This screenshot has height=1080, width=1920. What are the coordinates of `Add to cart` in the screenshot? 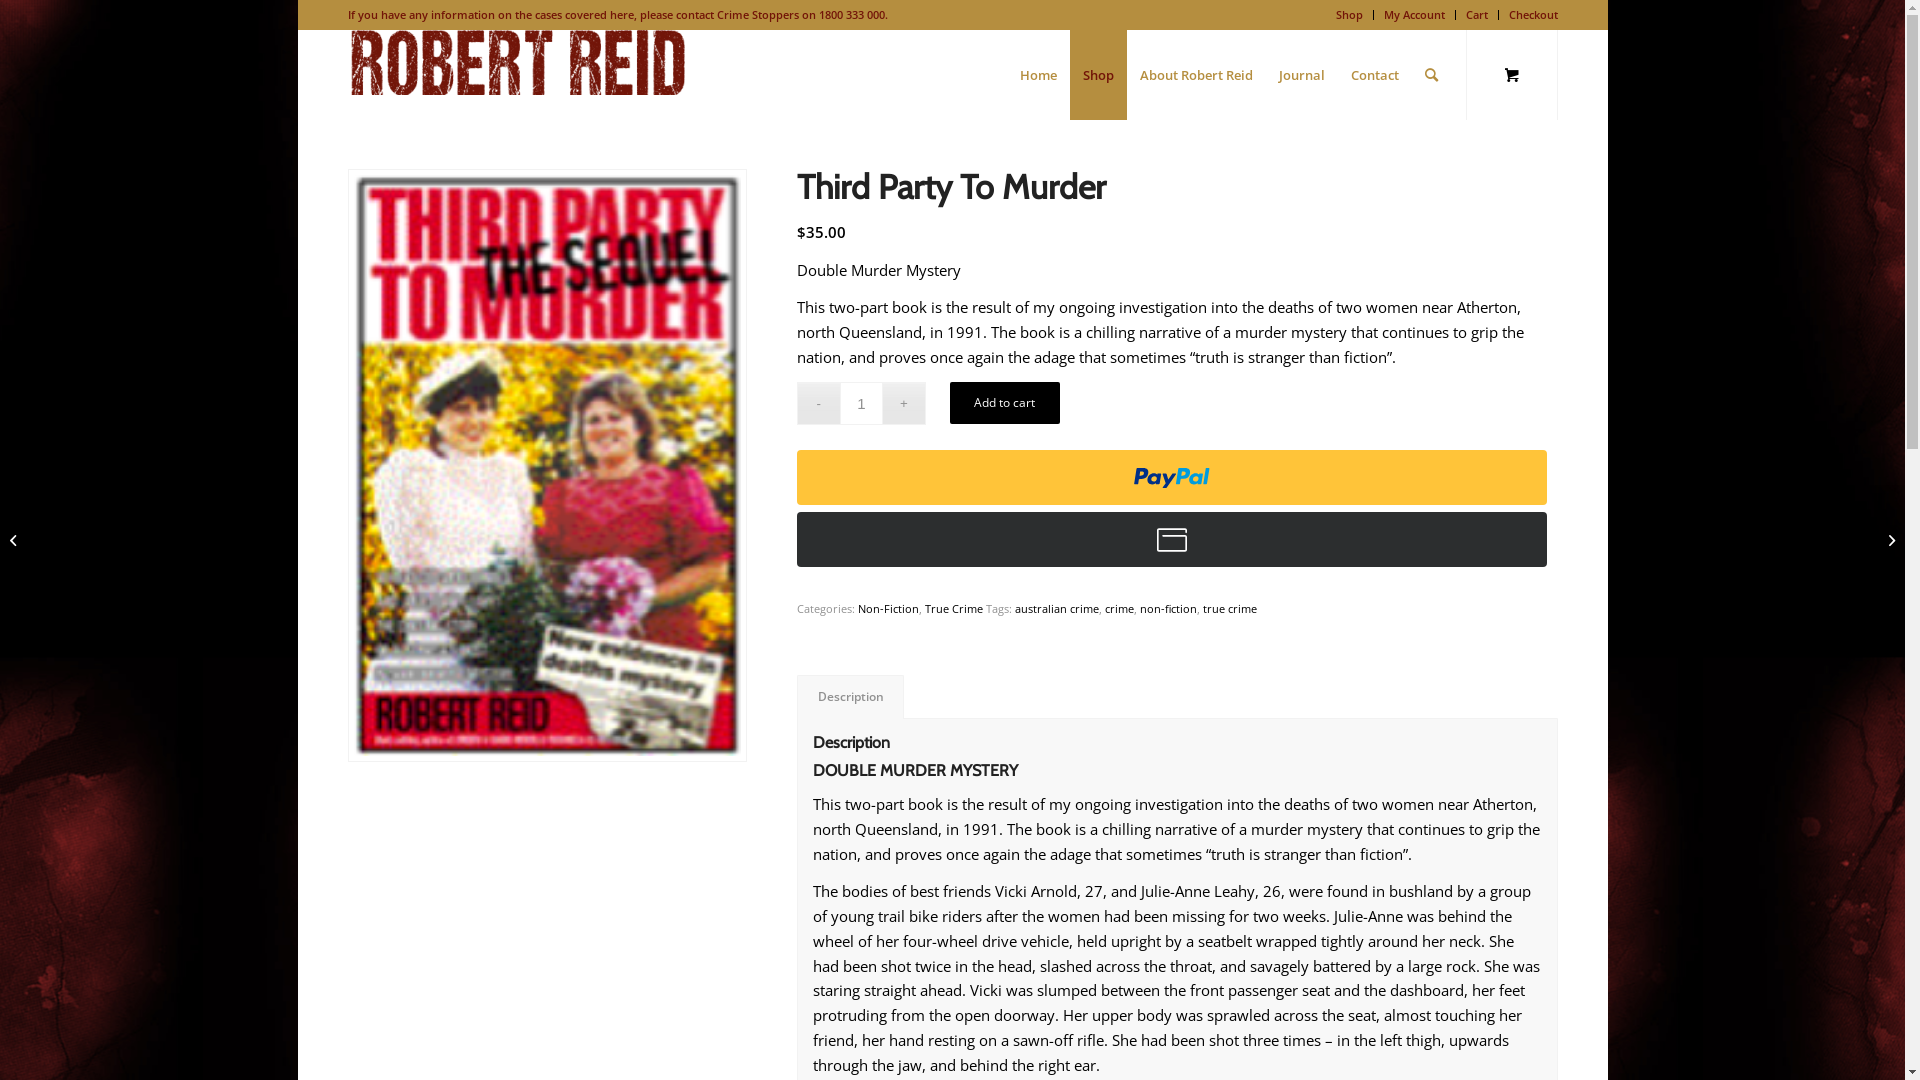 It's located at (1005, 403).